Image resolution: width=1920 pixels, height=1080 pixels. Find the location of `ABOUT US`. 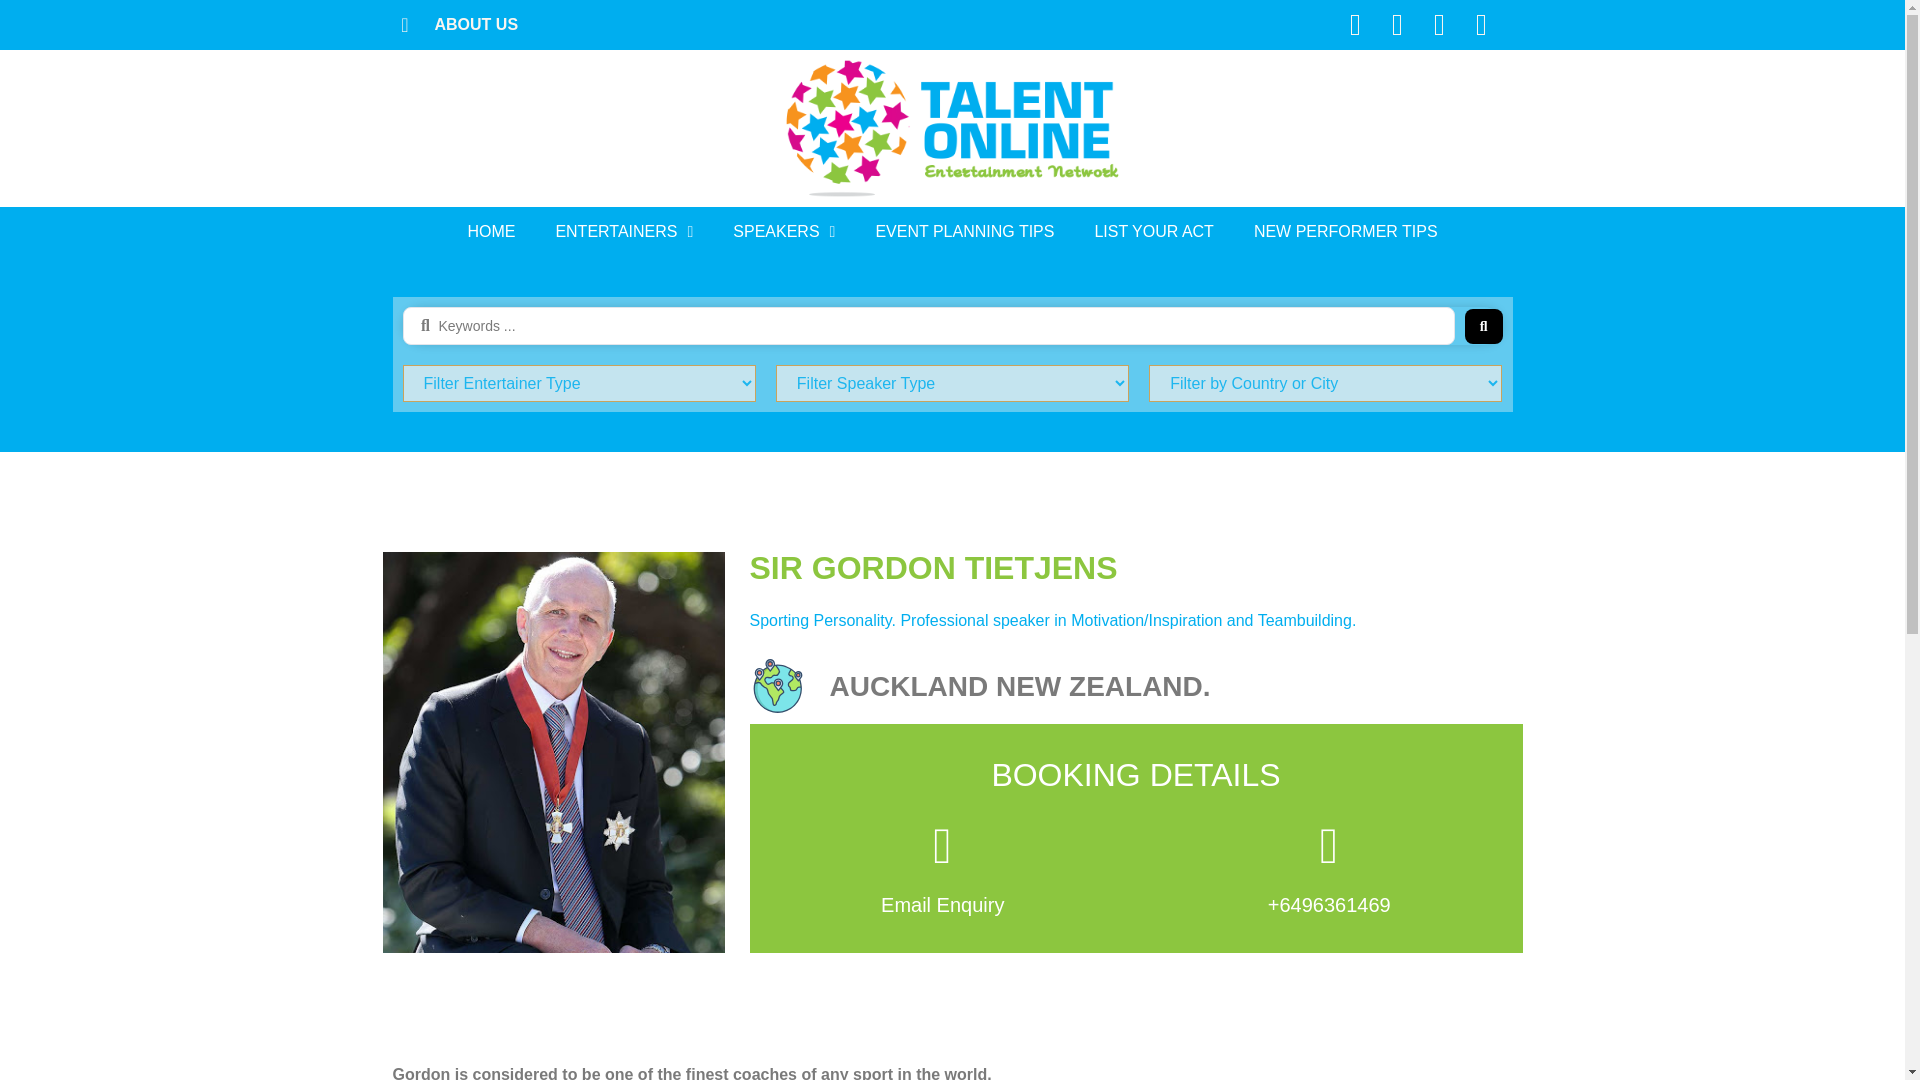

ABOUT US is located at coordinates (454, 24).